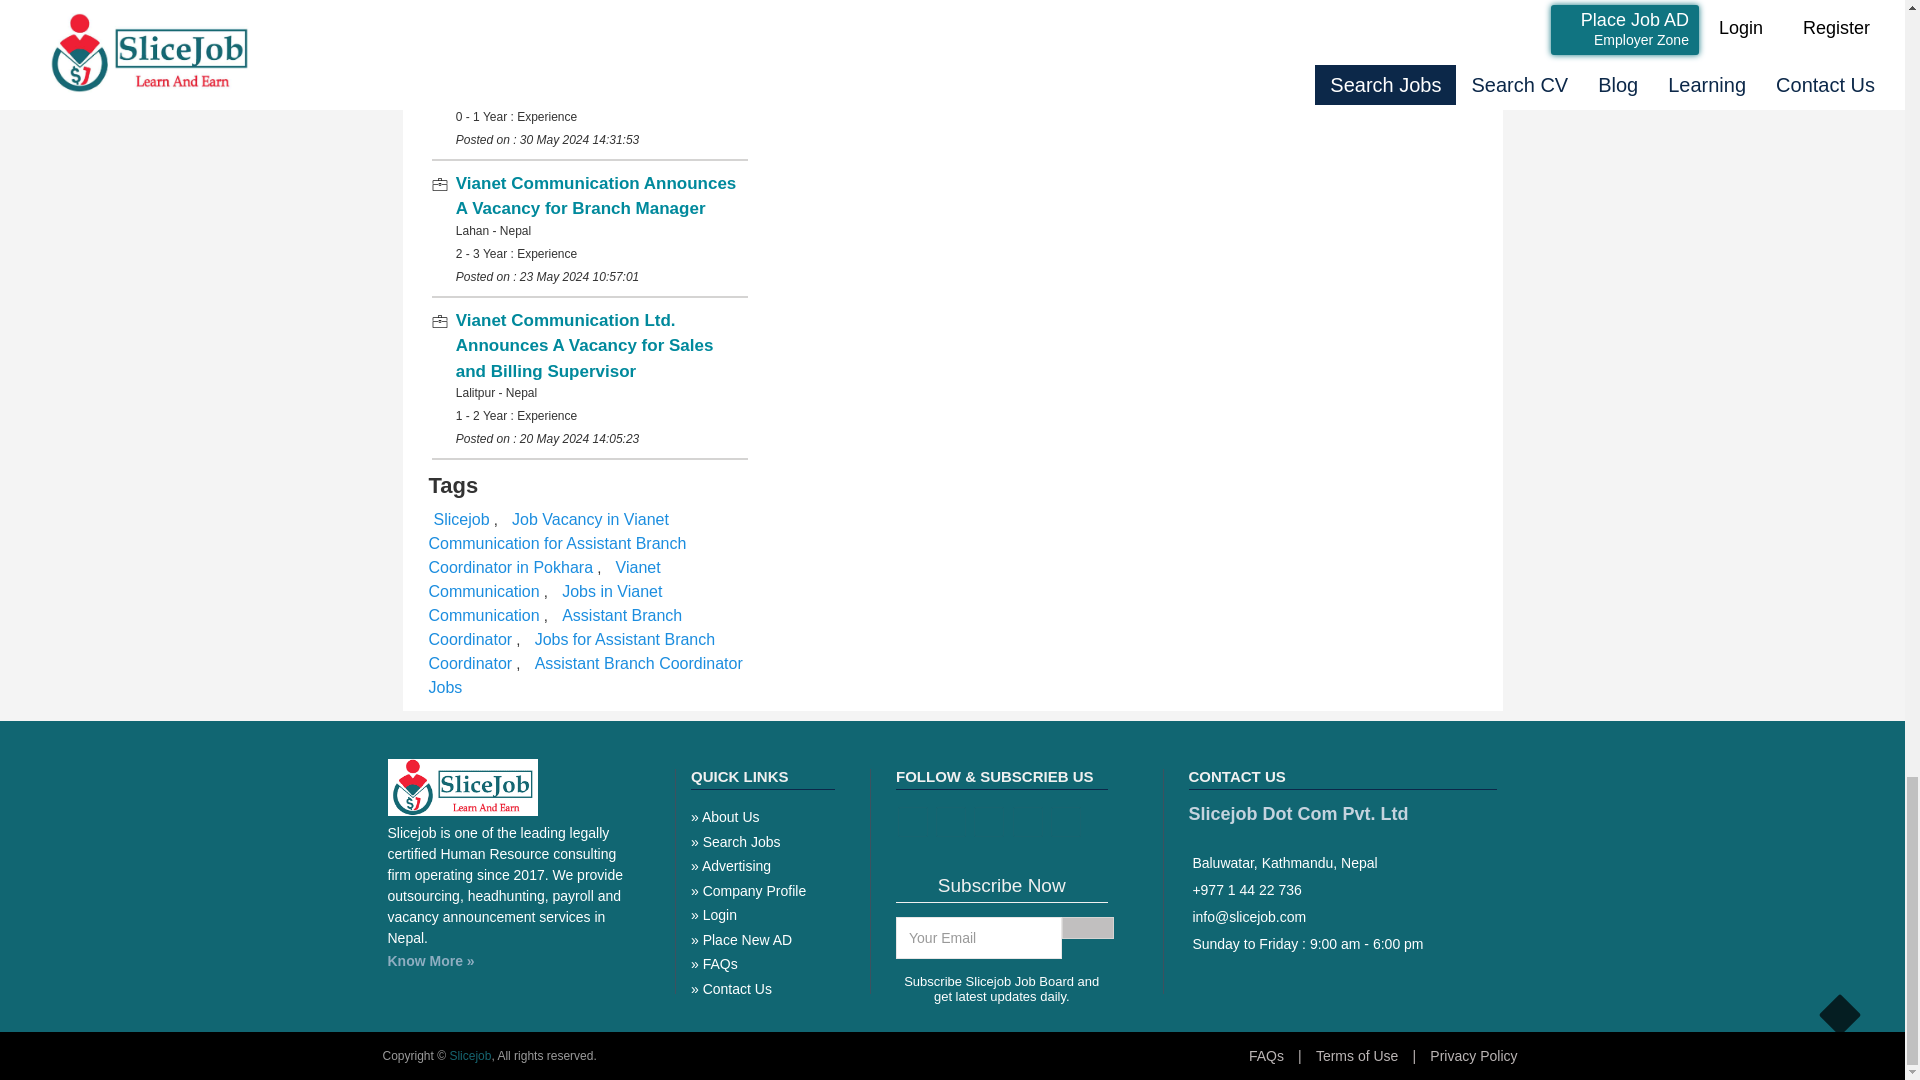  What do you see at coordinates (544, 580) in the screenshot?
I see `Vianet Communication` at bounding box center [544, 580].